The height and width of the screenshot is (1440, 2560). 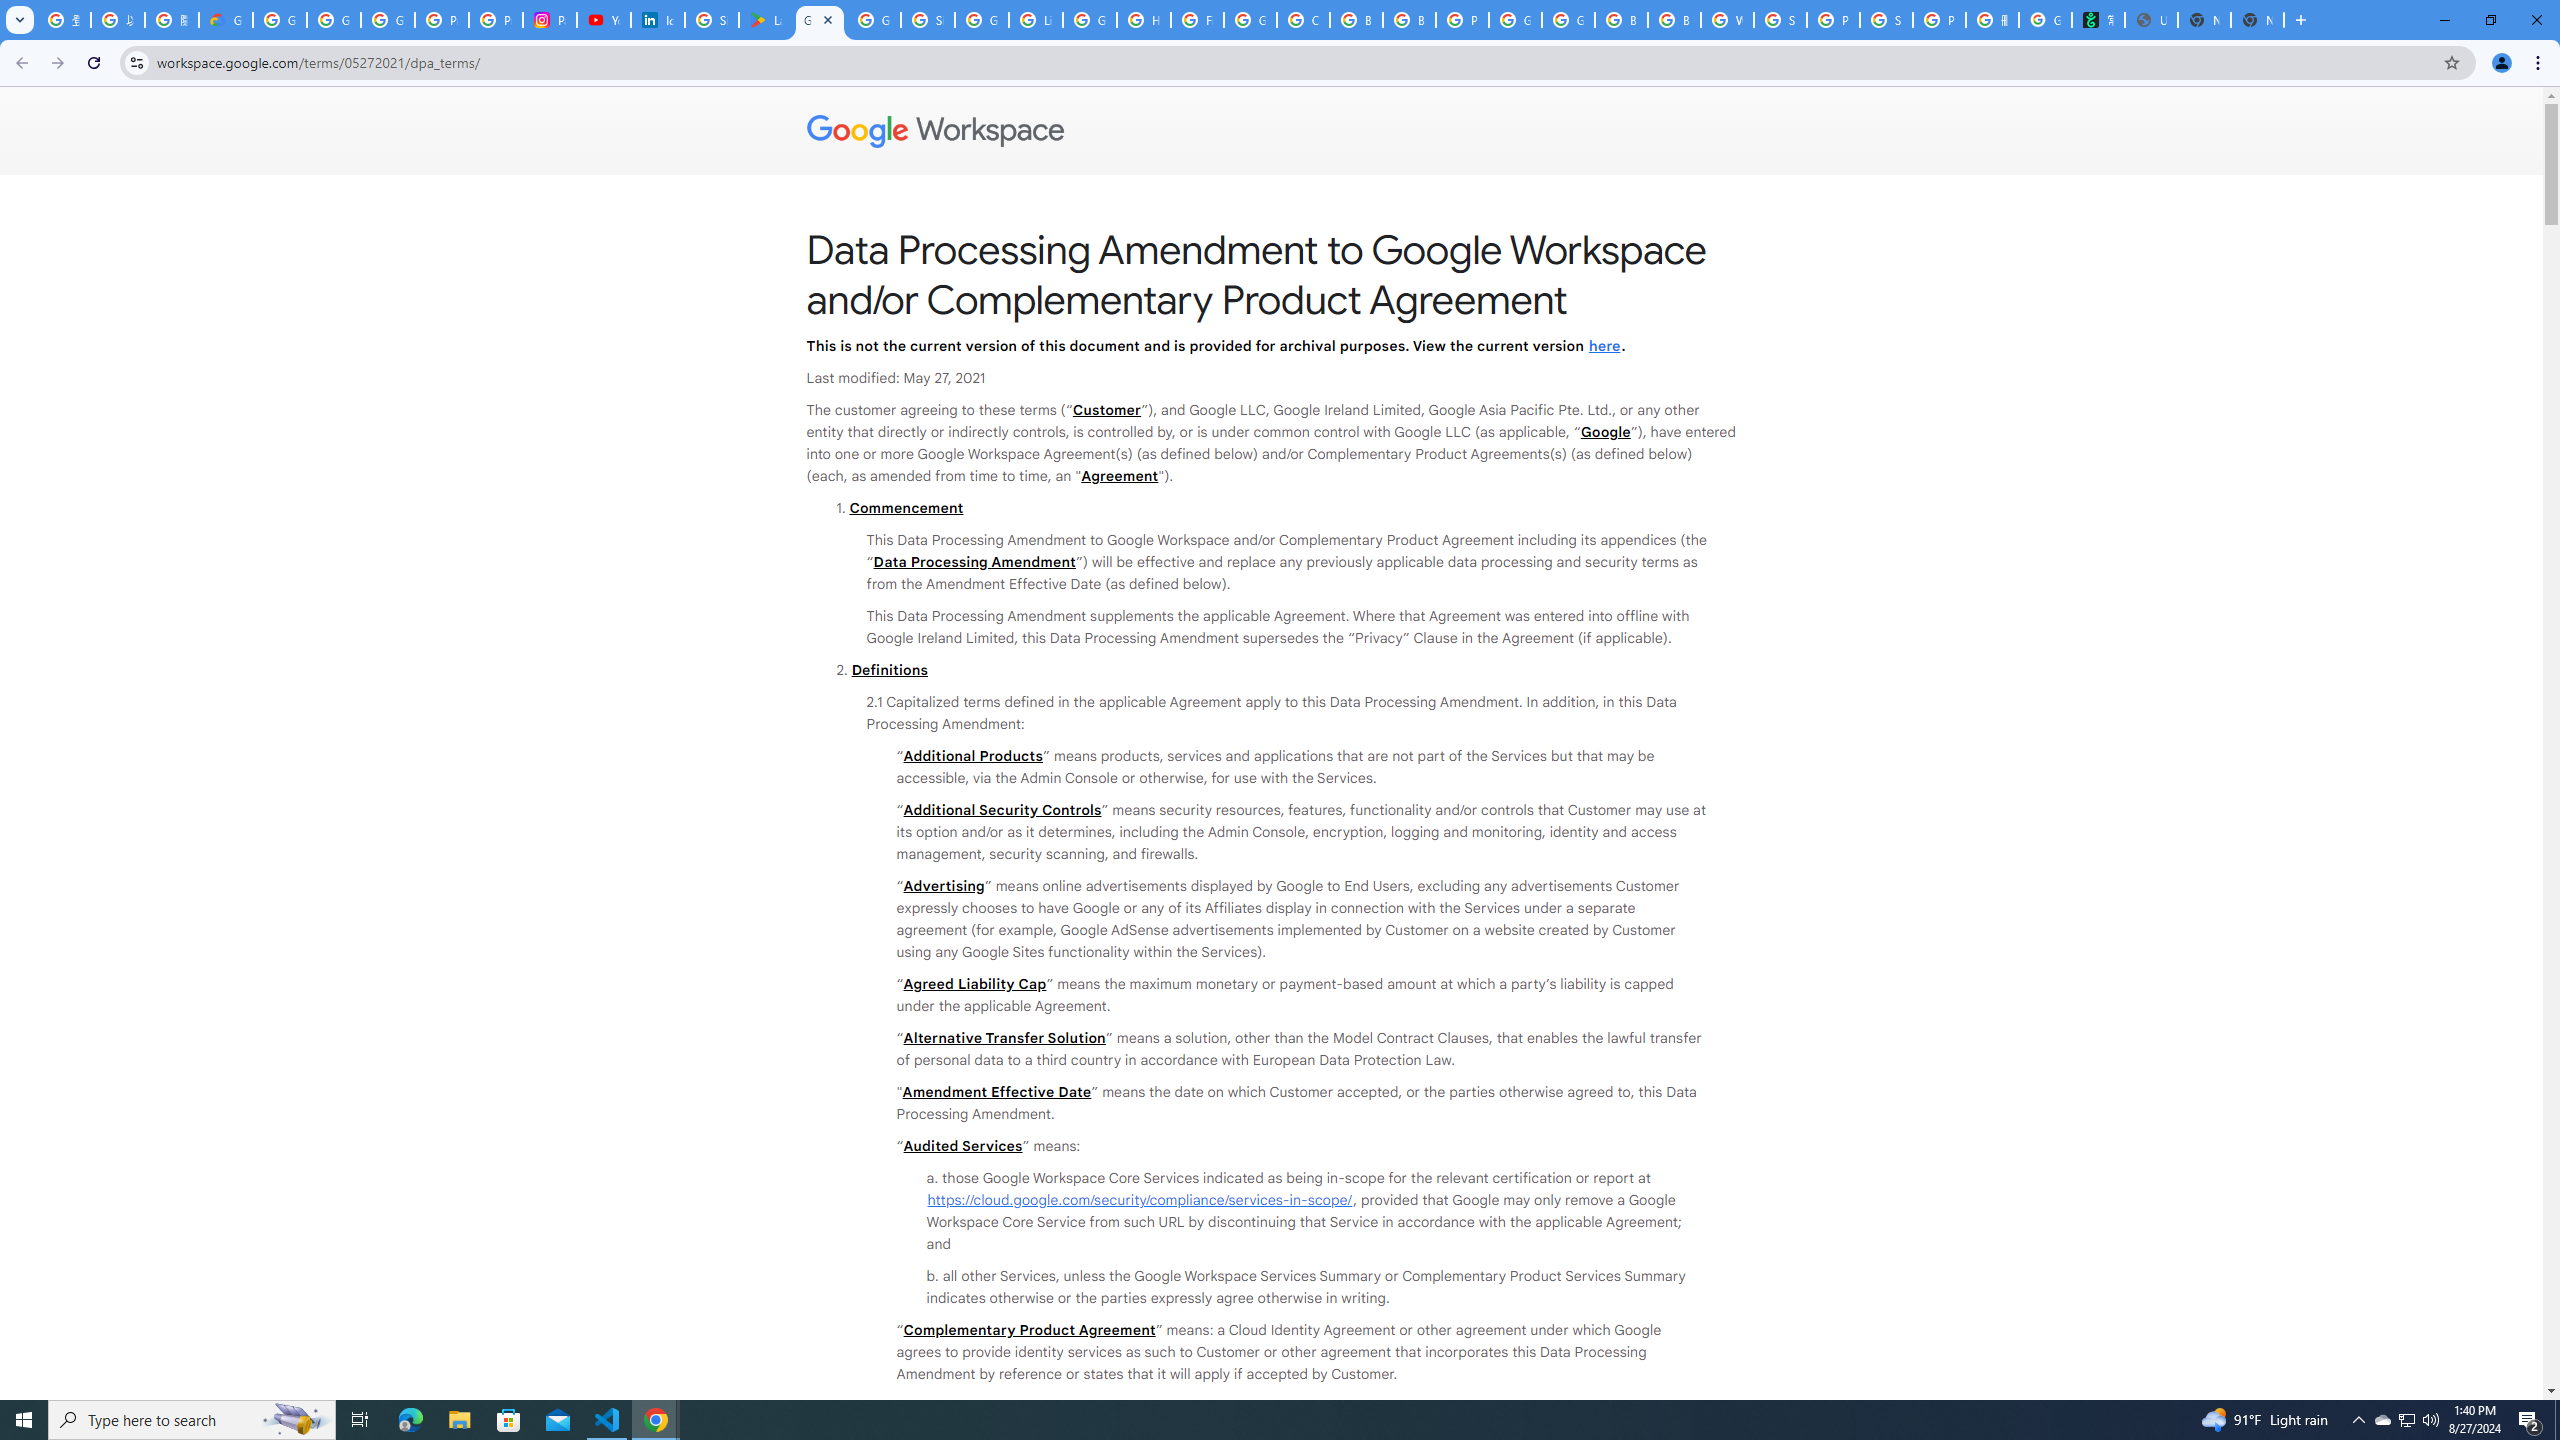 What do you see at coordinates (1408, 20) in the screenshot?
I see `Browse Chrome as a guest - Computer - Google Chrome Help` at bounding box center [1408, 20].